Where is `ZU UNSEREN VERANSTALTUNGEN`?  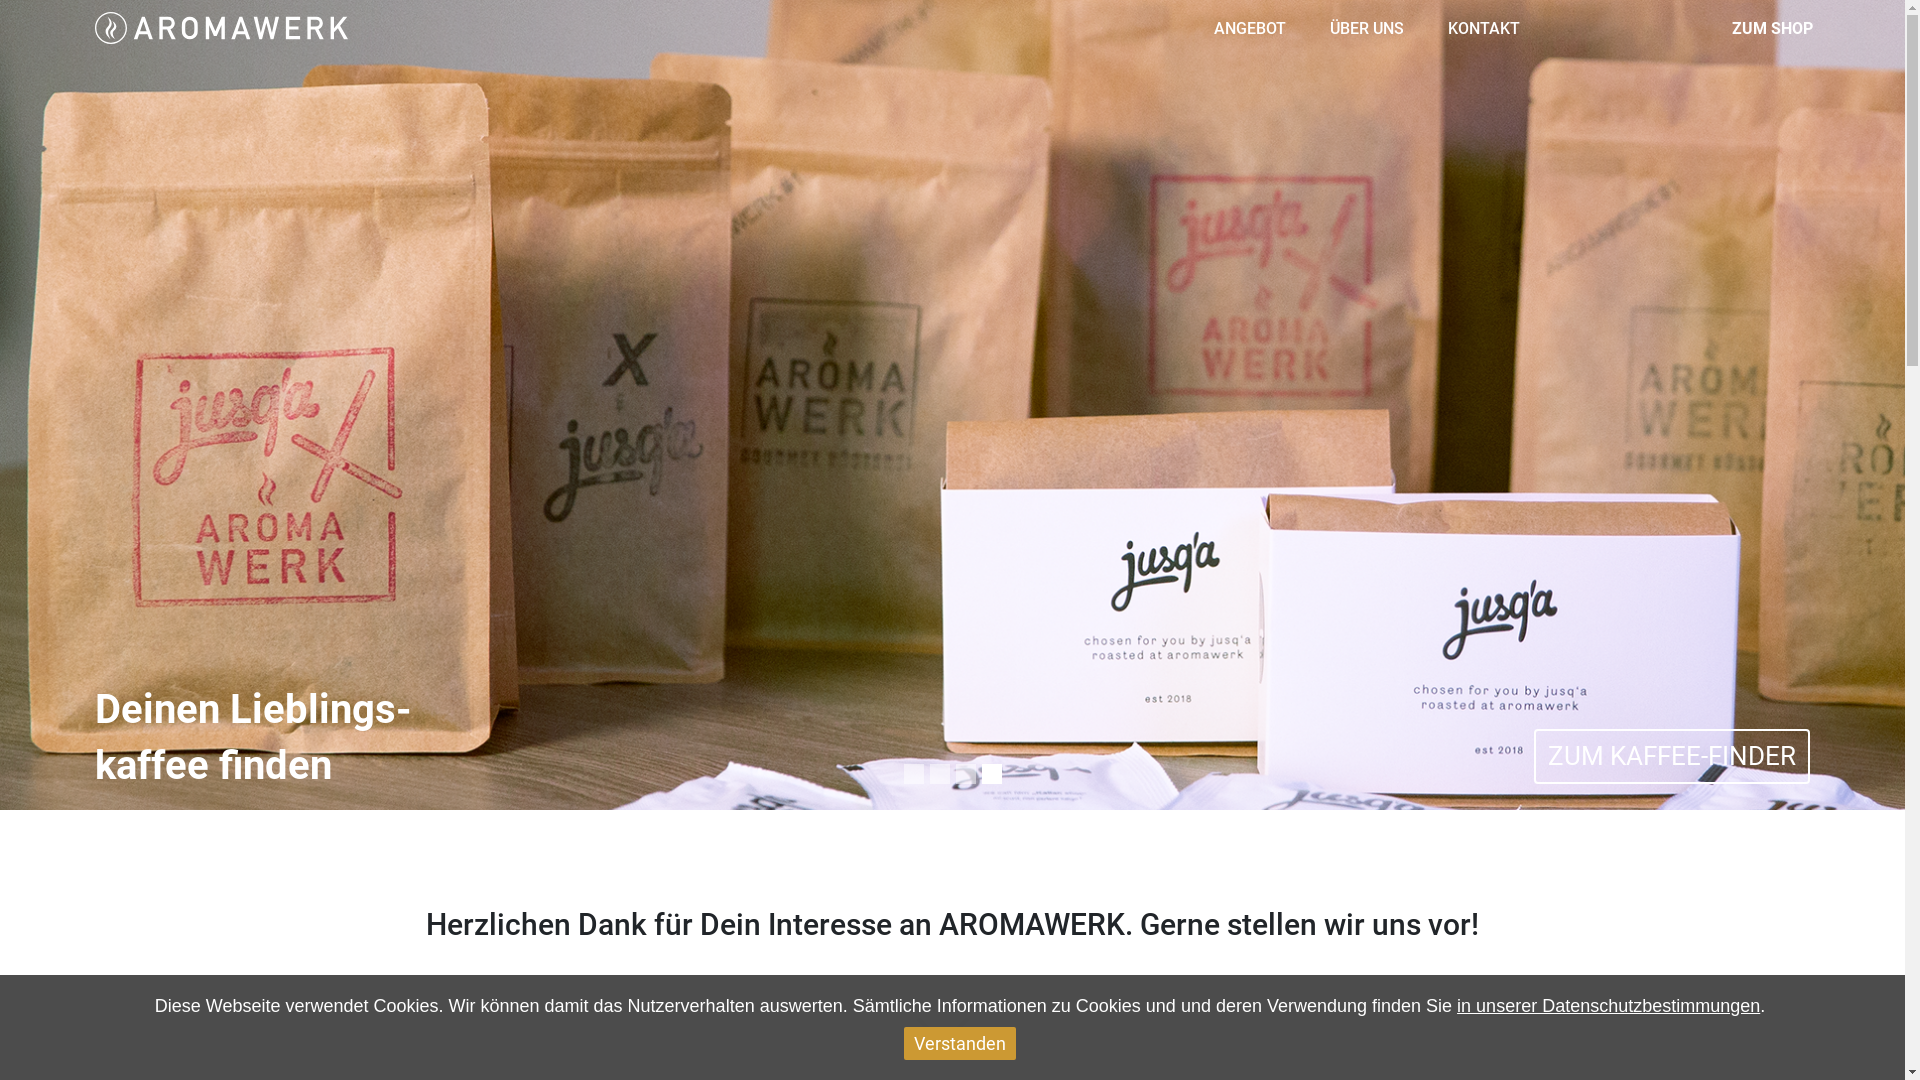
ZU UNSEREN VERANSTALTUNGEN is located at coordinates (1592, 756).